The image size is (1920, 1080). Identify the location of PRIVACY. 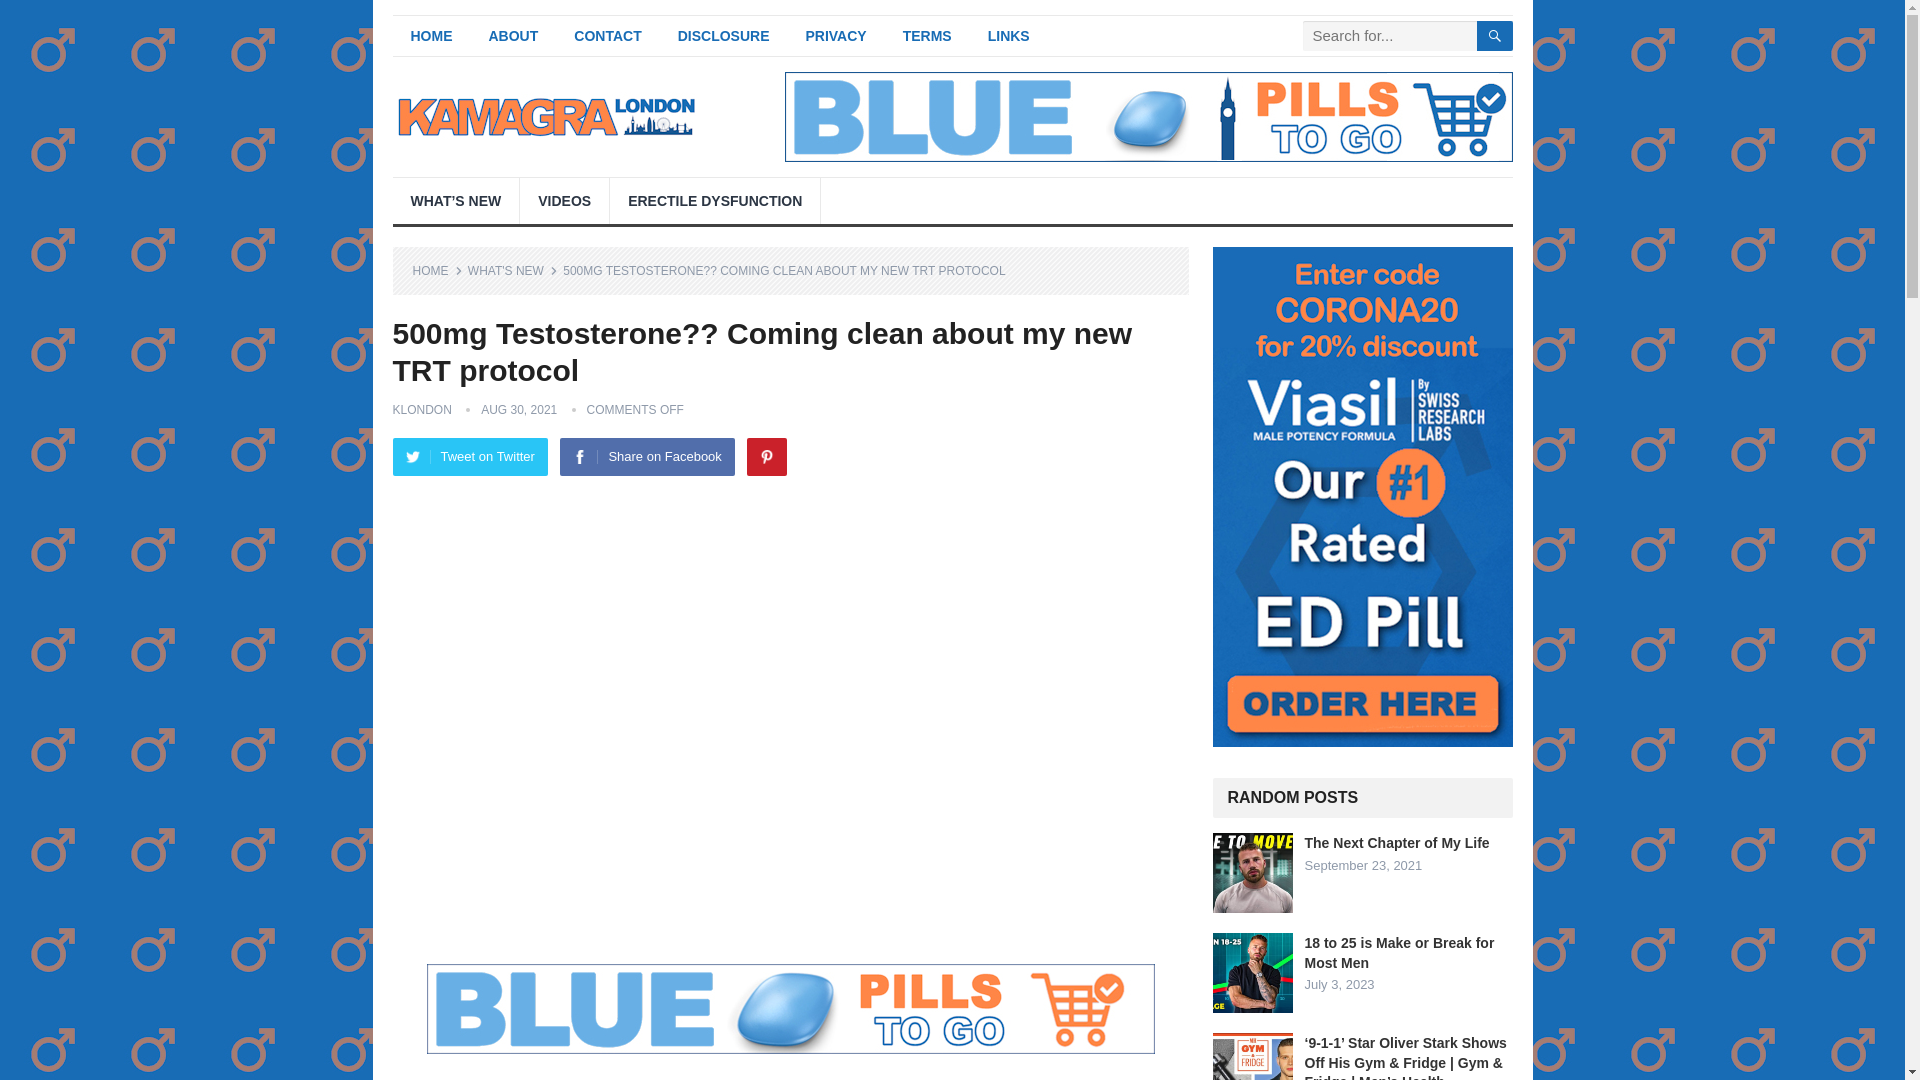
(835, 36).